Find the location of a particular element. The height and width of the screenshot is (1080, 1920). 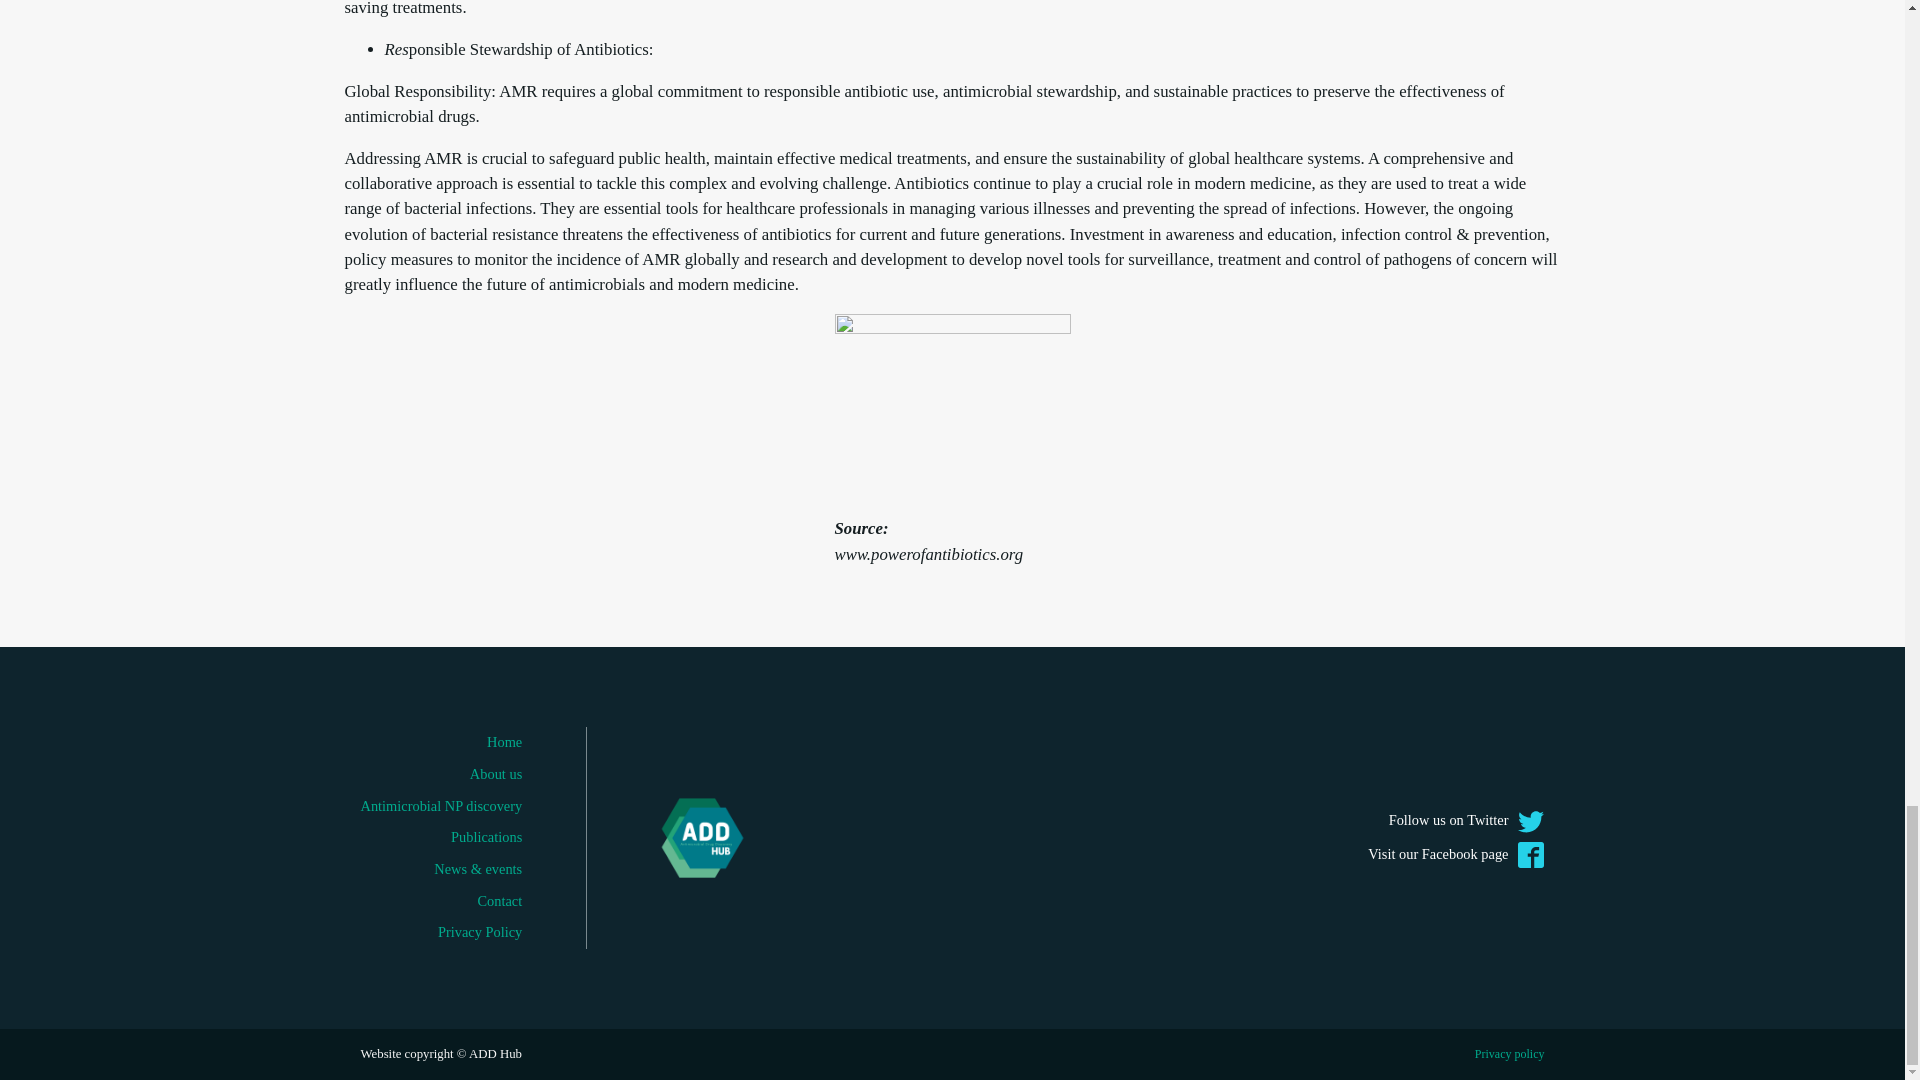

About us is located at coordinates (441, 774).